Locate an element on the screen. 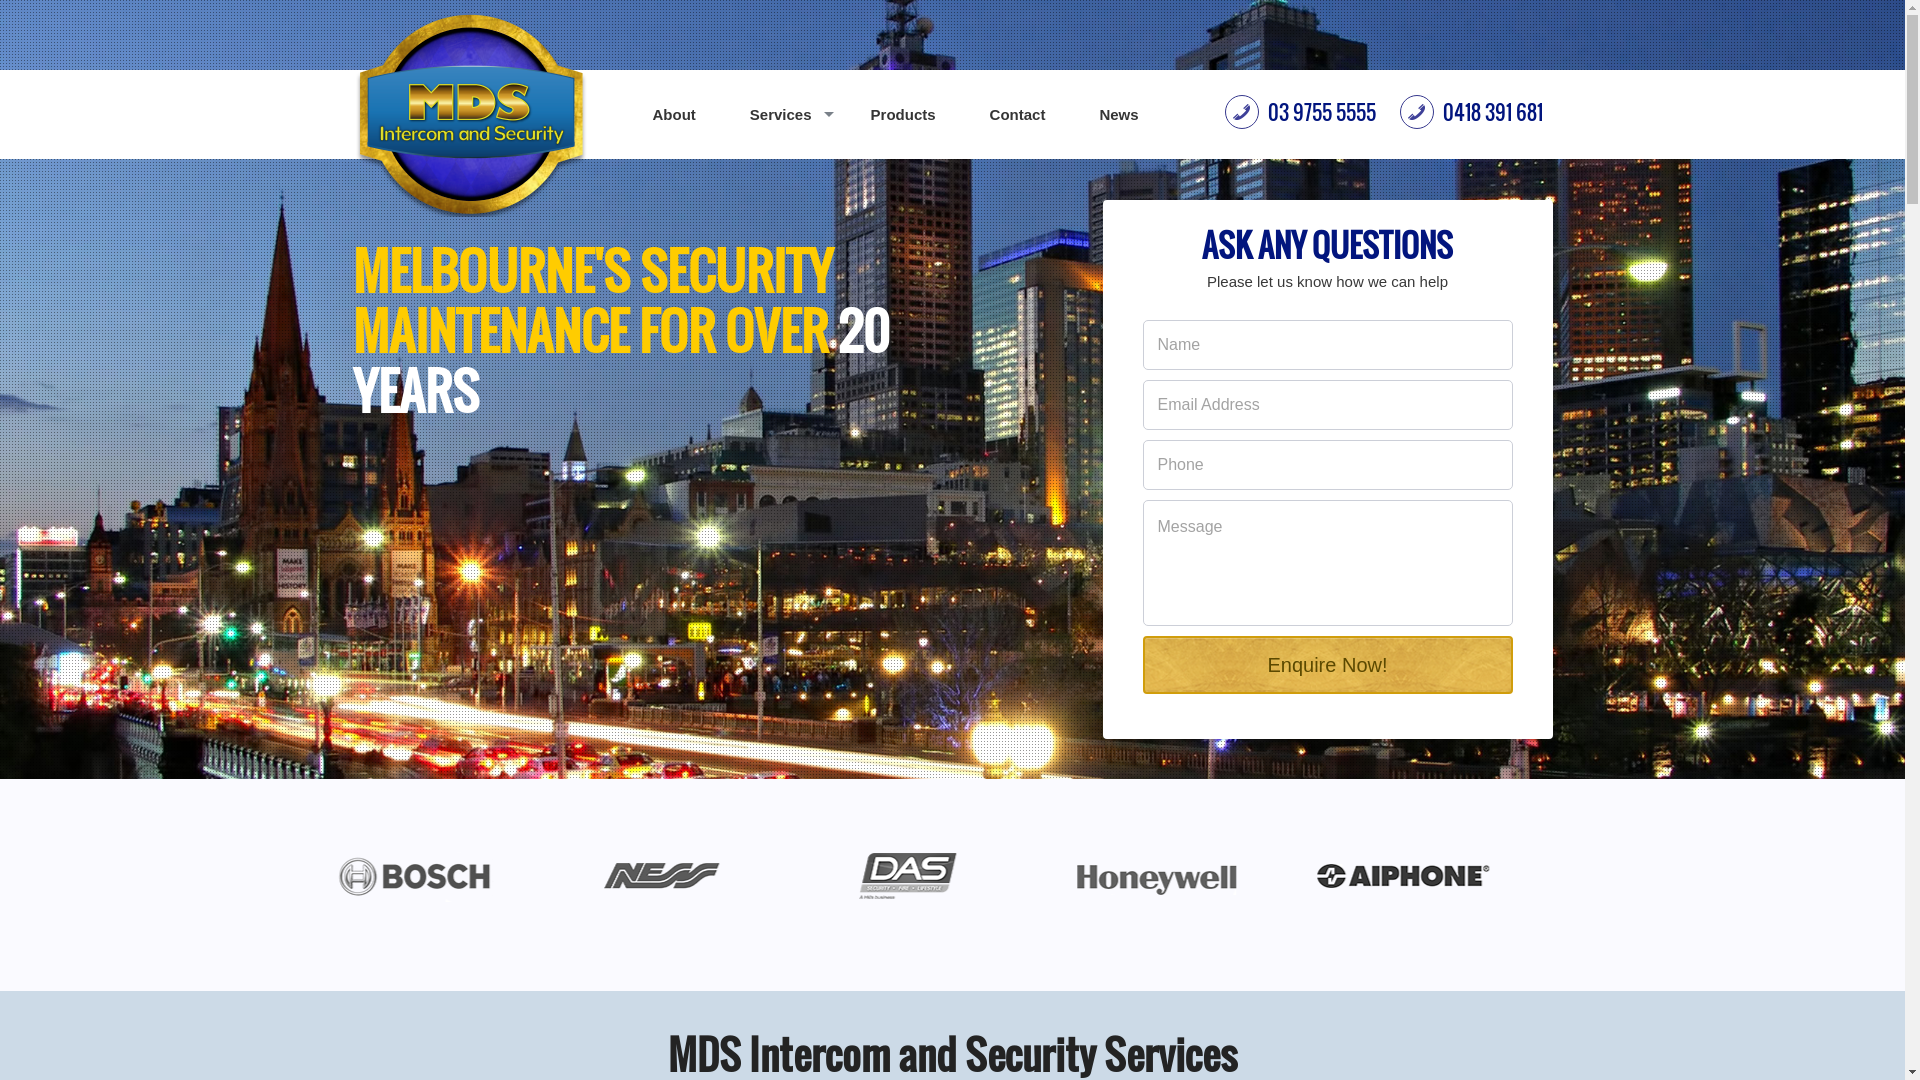 Image resolution: width=1920 pixels, height=1080 pixels. Services is located at coordinates (784, 115).